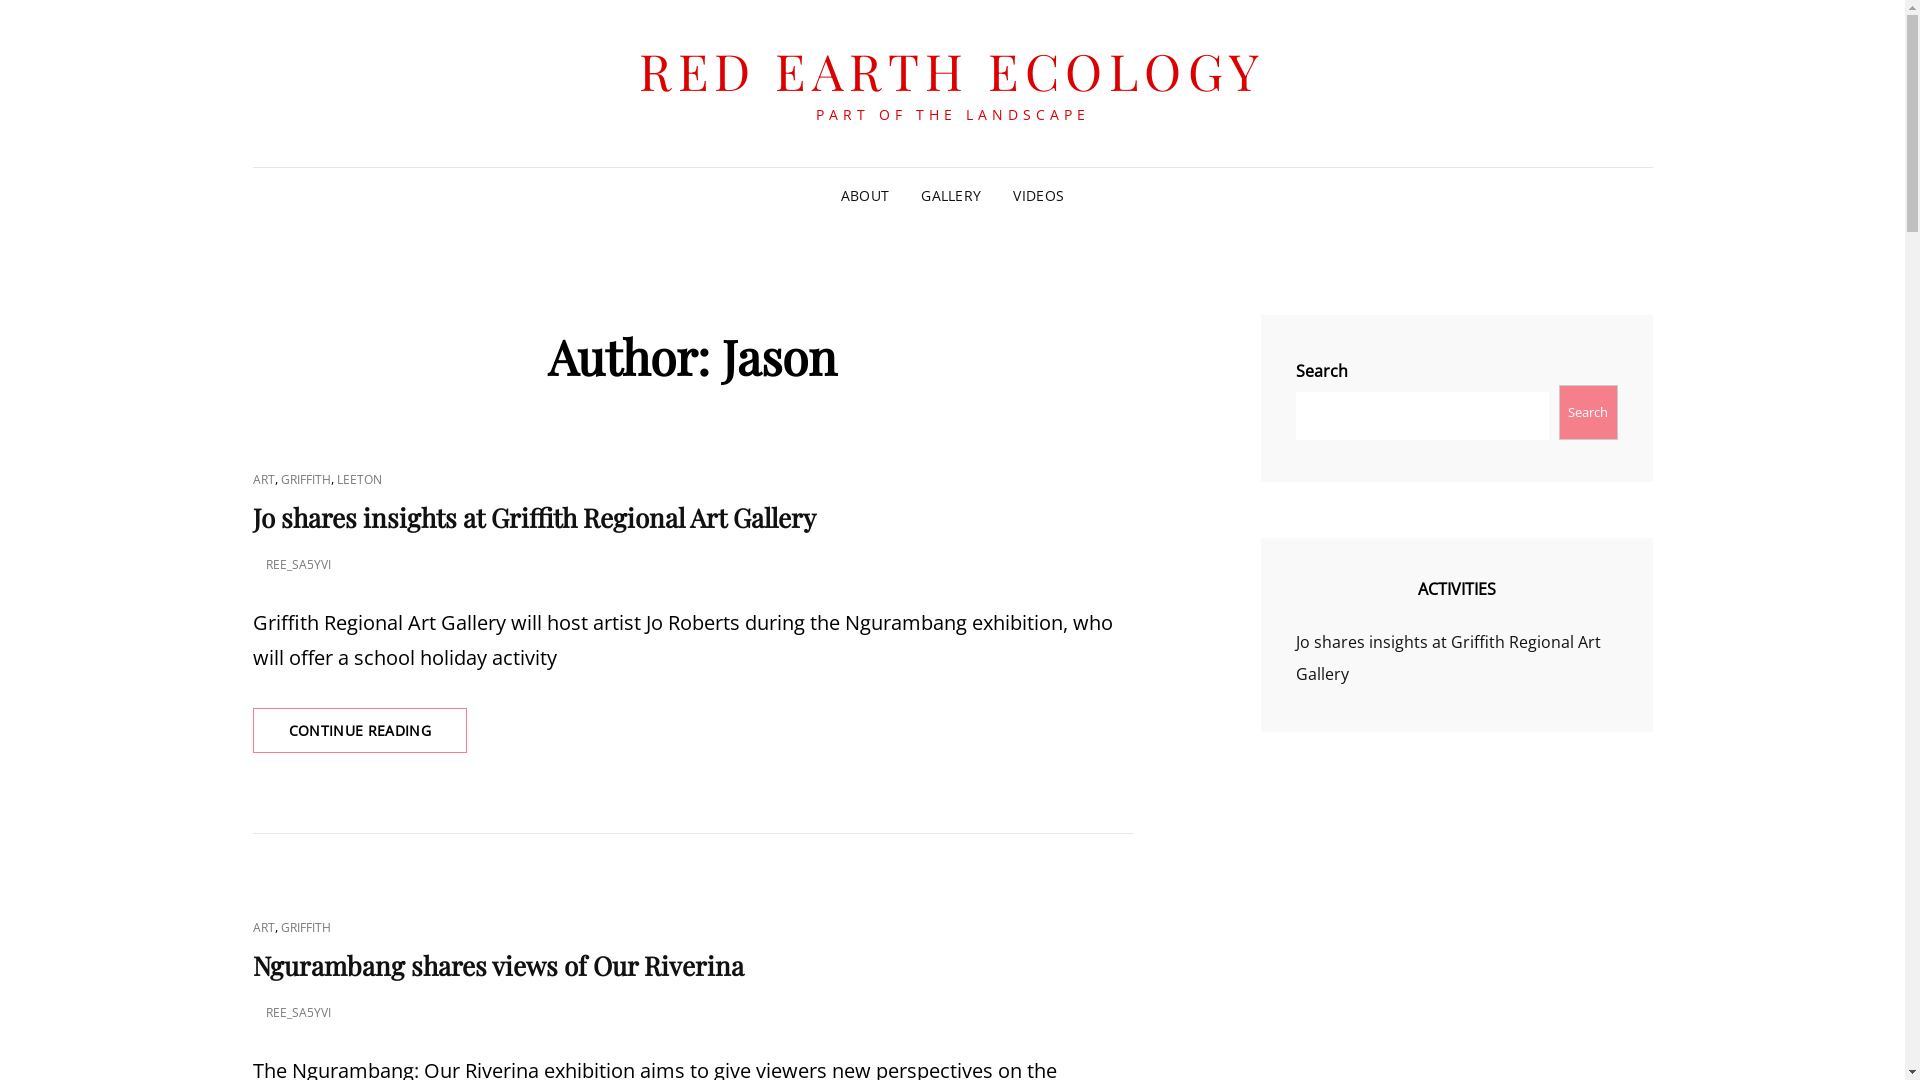 The height and width of the screenshot is (1080, 1920). What do you see at coordinates (534, 518) in the screenshot?
I see `Jo shares insights at Griffith Regional Art Gallery` at bounding box center [534, 518].